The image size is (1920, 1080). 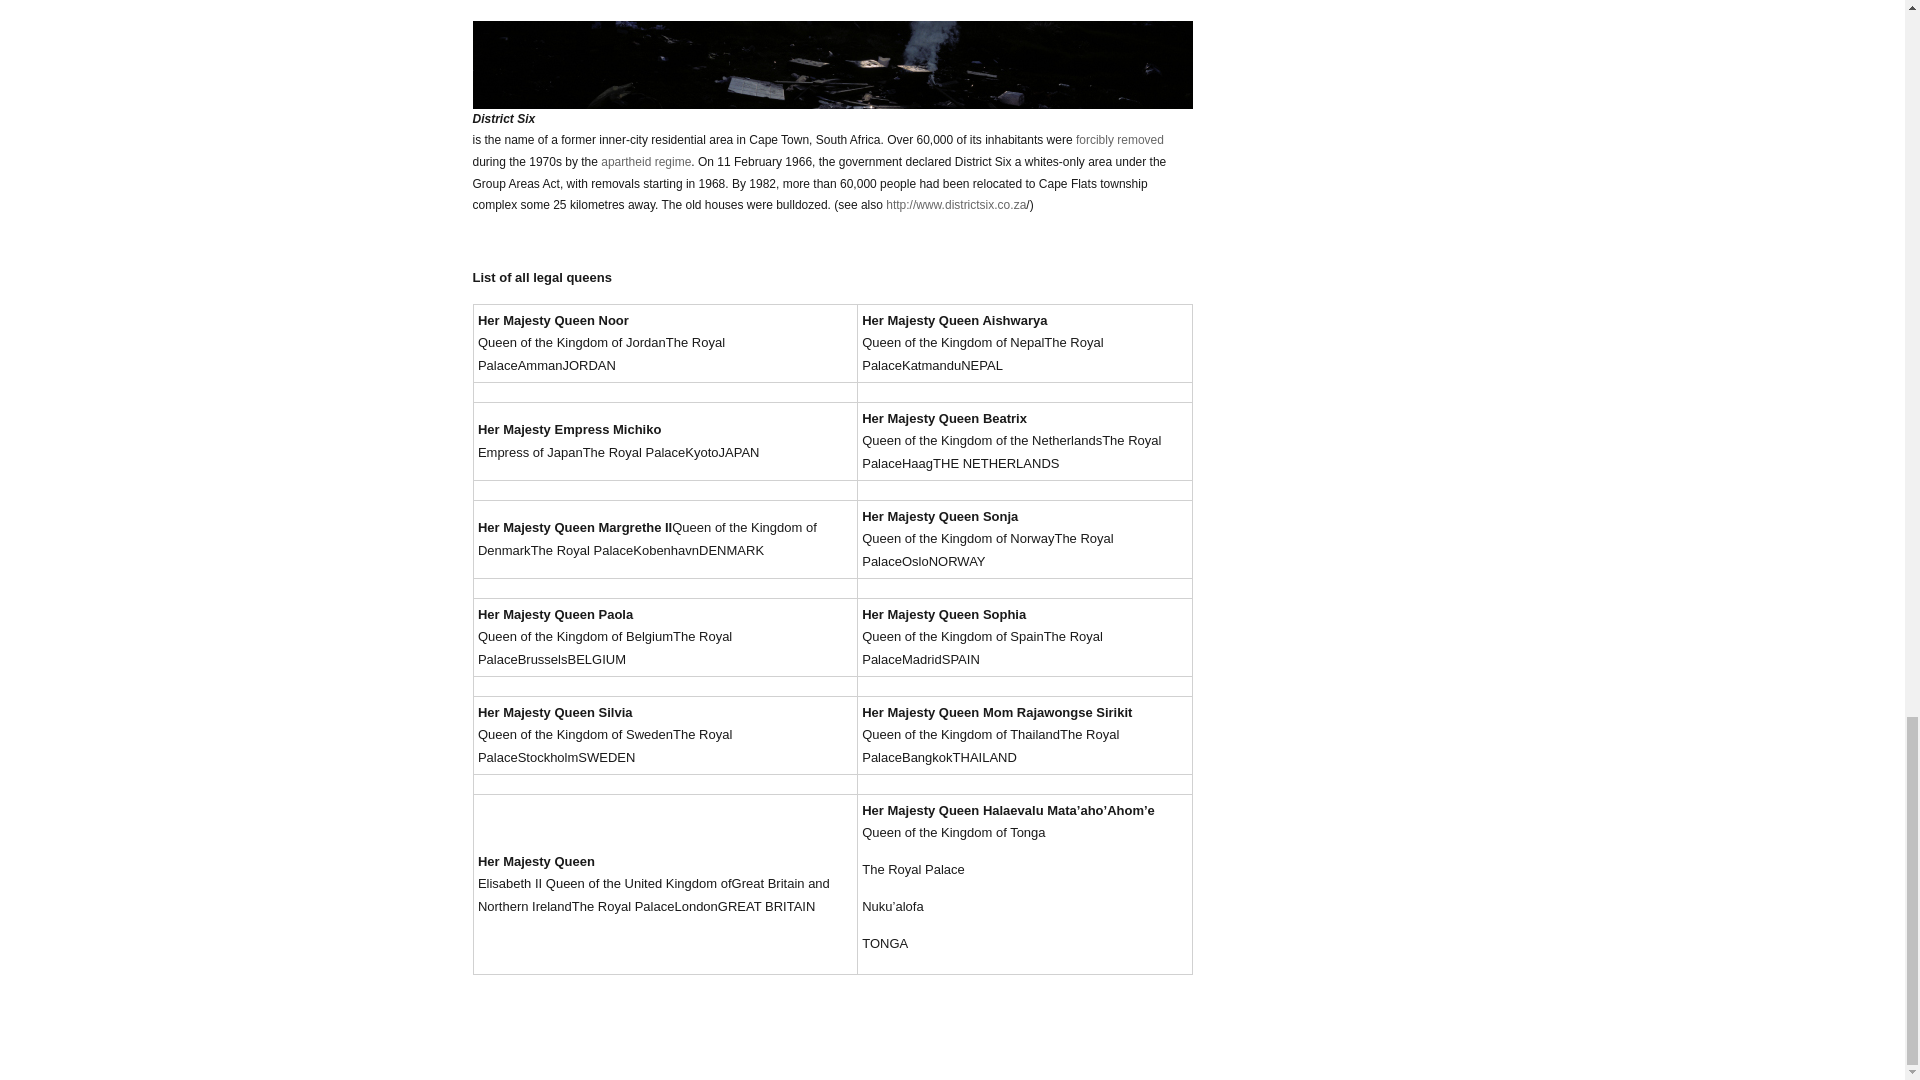 I want to click on queen3, so click(x=832, y=54).